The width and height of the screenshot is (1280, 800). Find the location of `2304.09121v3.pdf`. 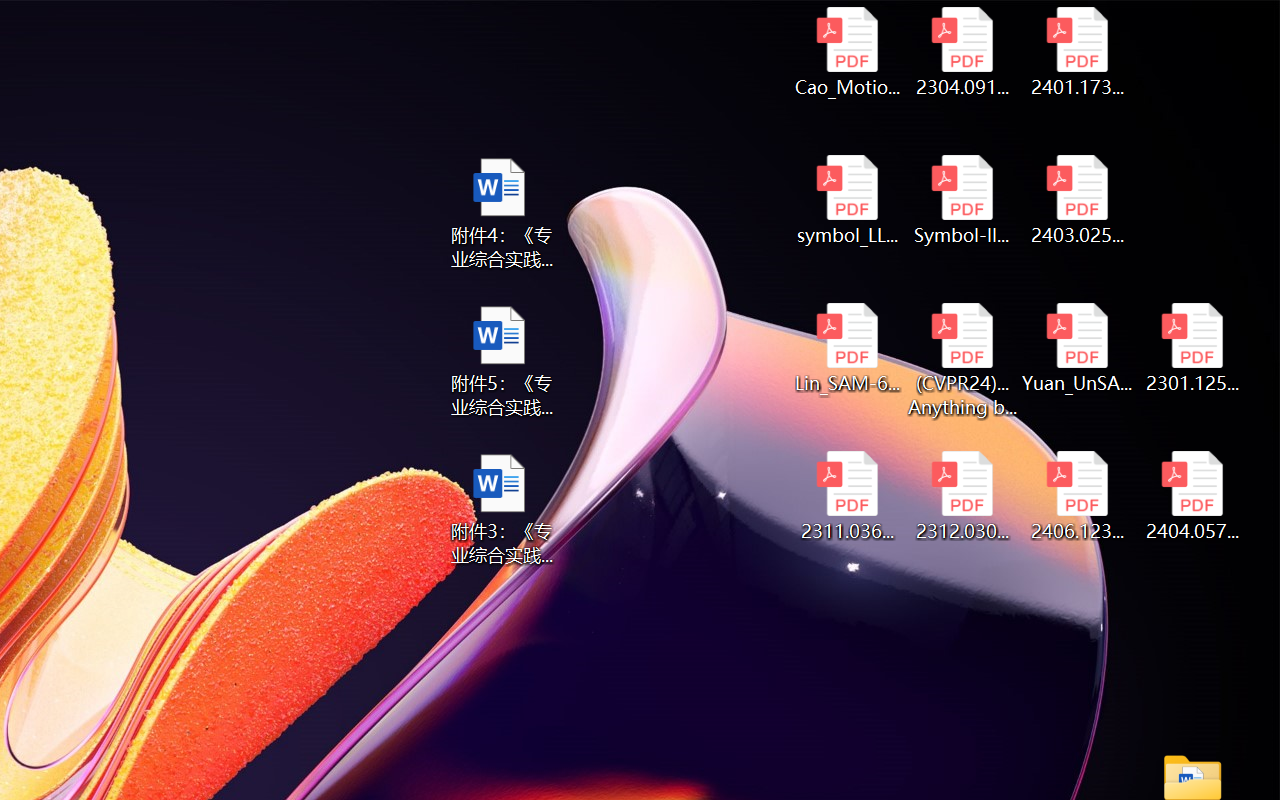

2304.09121v3.pdf is located at coordinates (962, 52).